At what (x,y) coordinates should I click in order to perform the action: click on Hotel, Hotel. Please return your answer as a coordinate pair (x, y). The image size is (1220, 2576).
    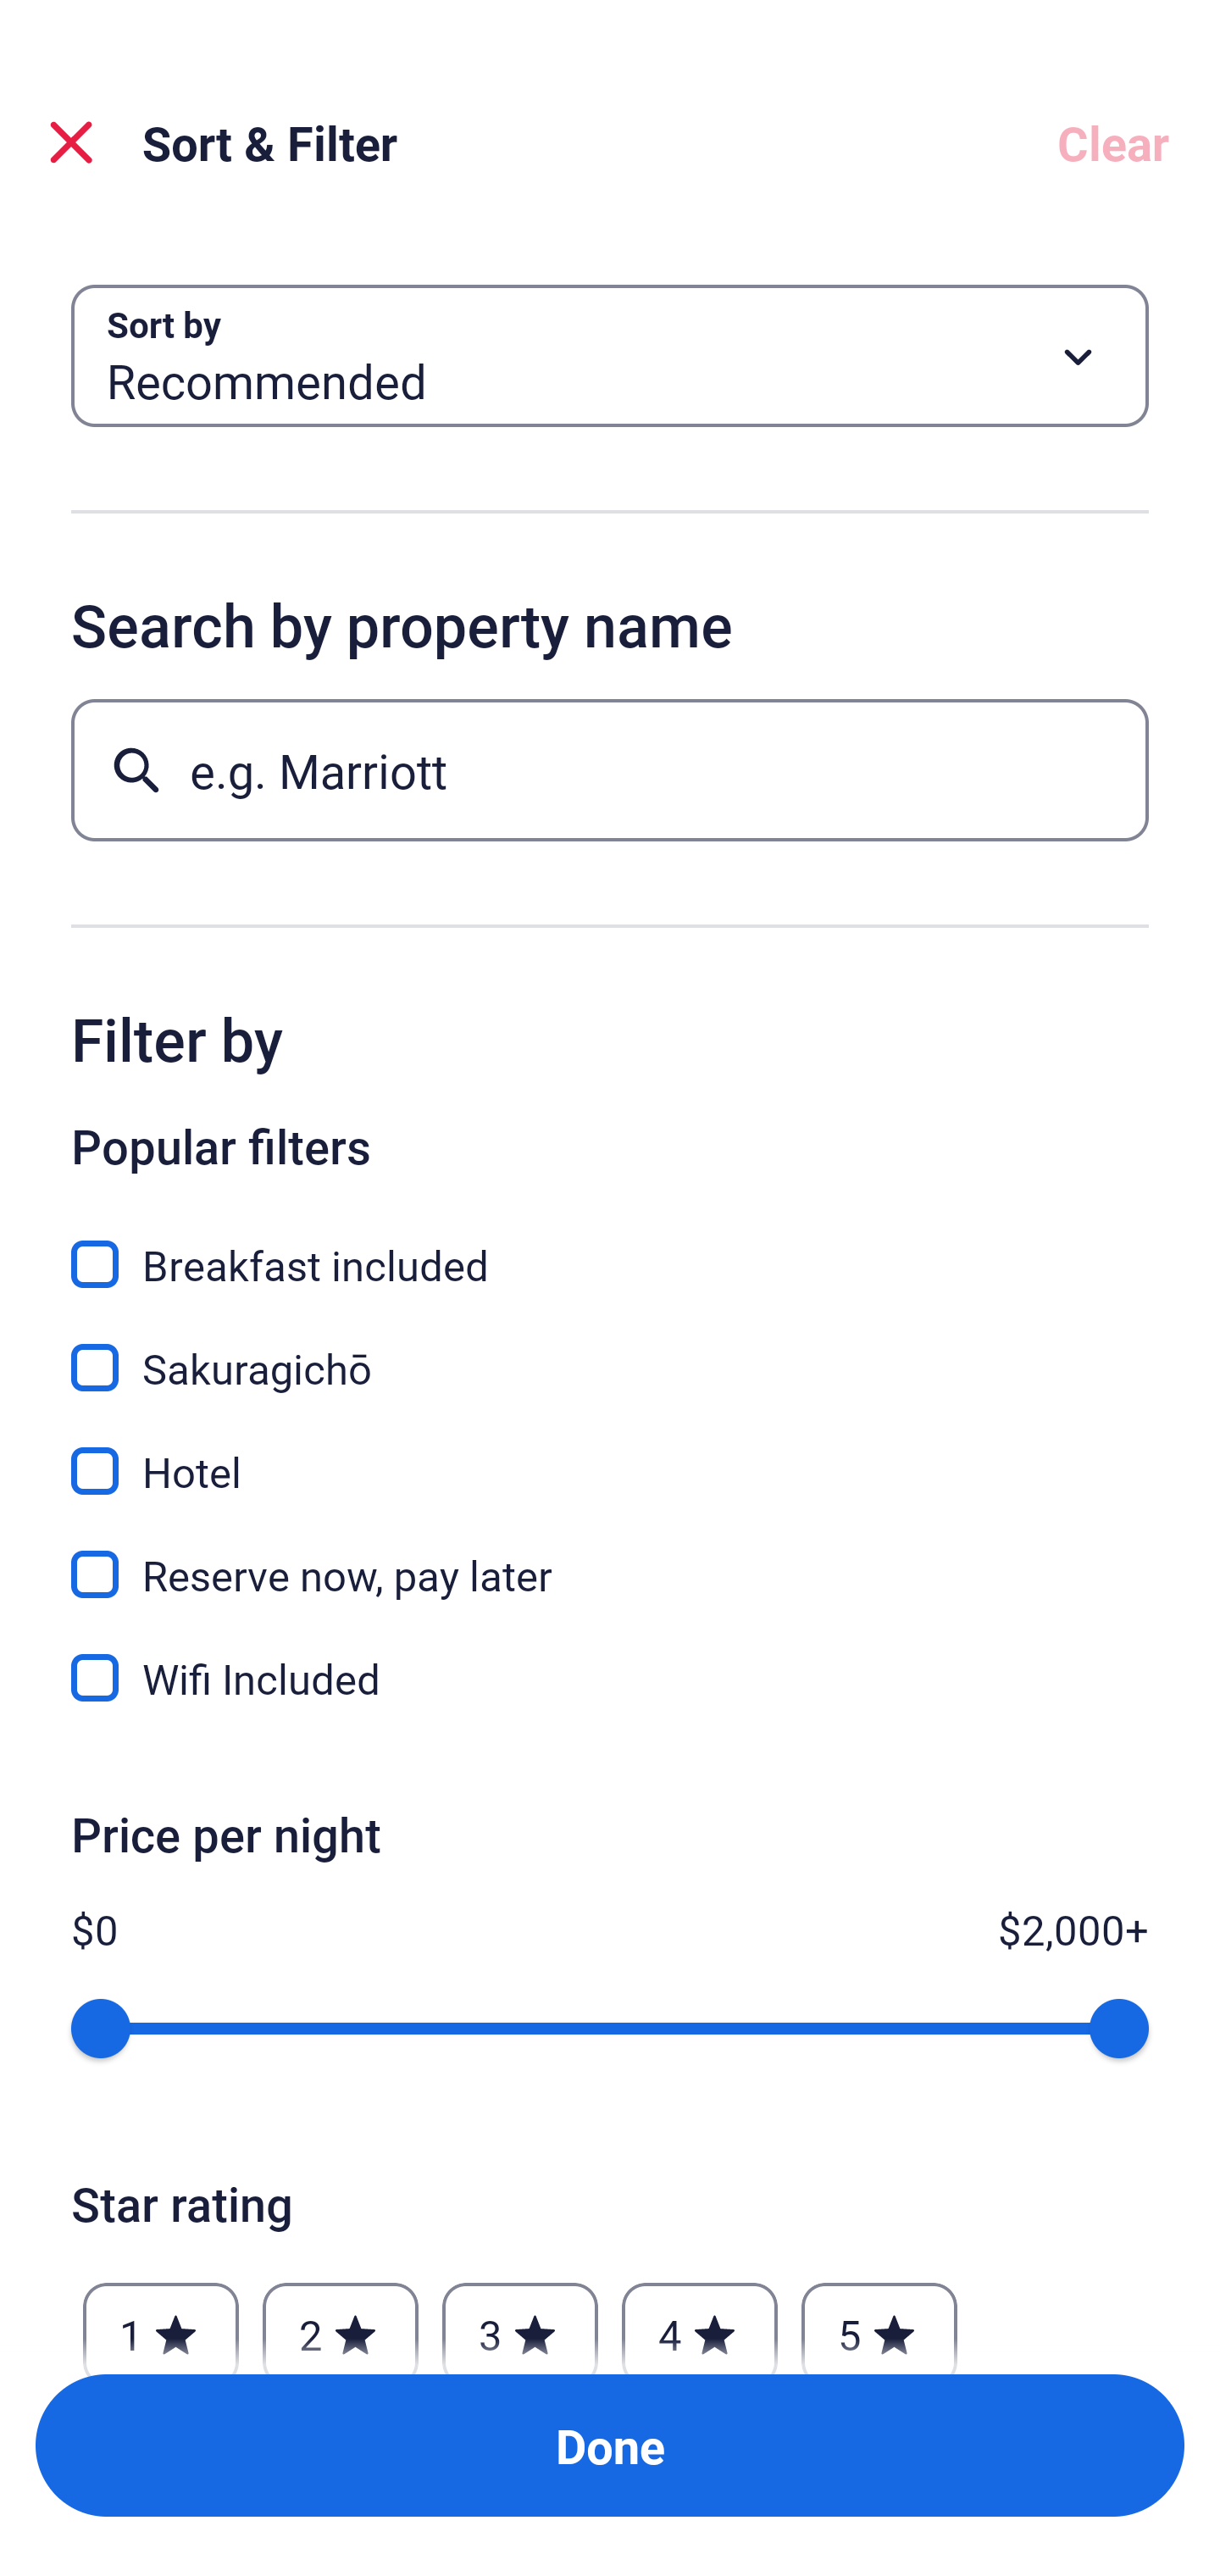
    Looking at the image, I should click on (610, 1452).